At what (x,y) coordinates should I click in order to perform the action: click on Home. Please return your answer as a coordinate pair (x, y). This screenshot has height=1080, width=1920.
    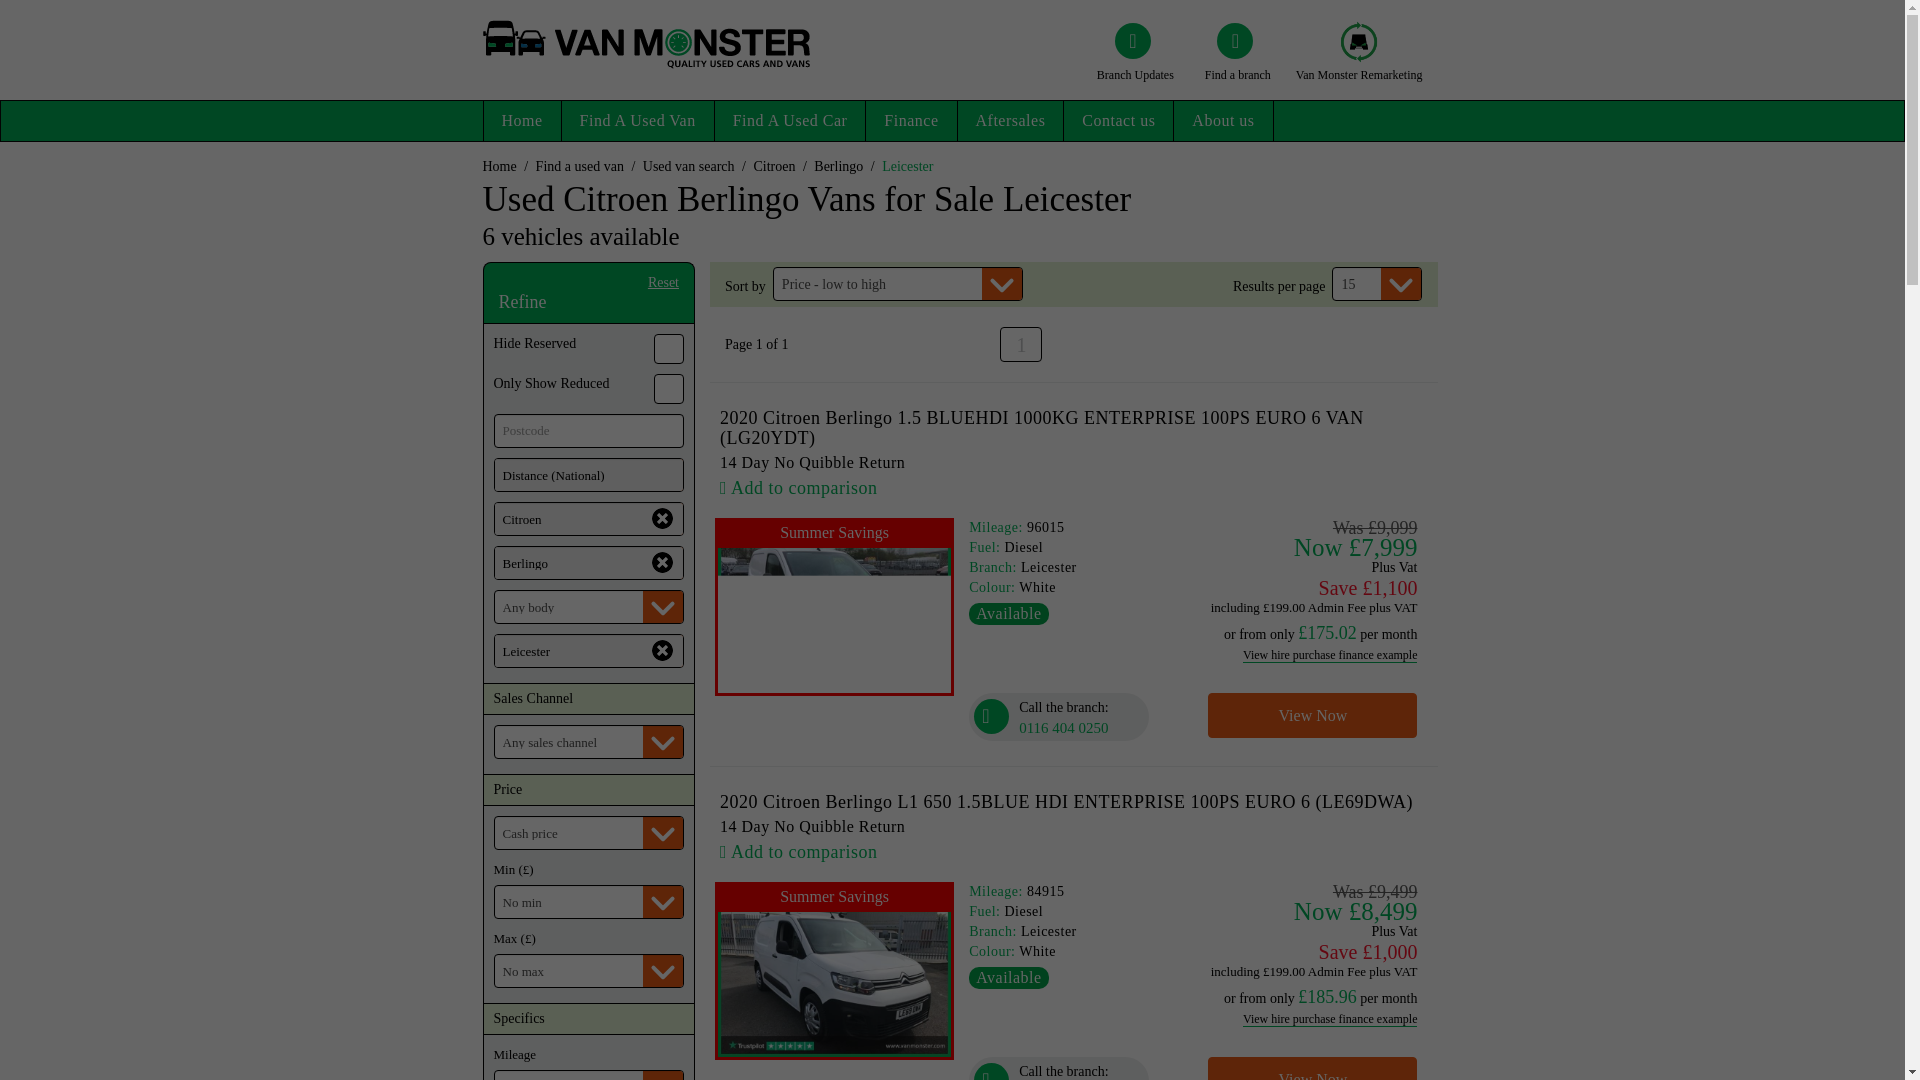
    Looking at the image, I should click on (522, 121).